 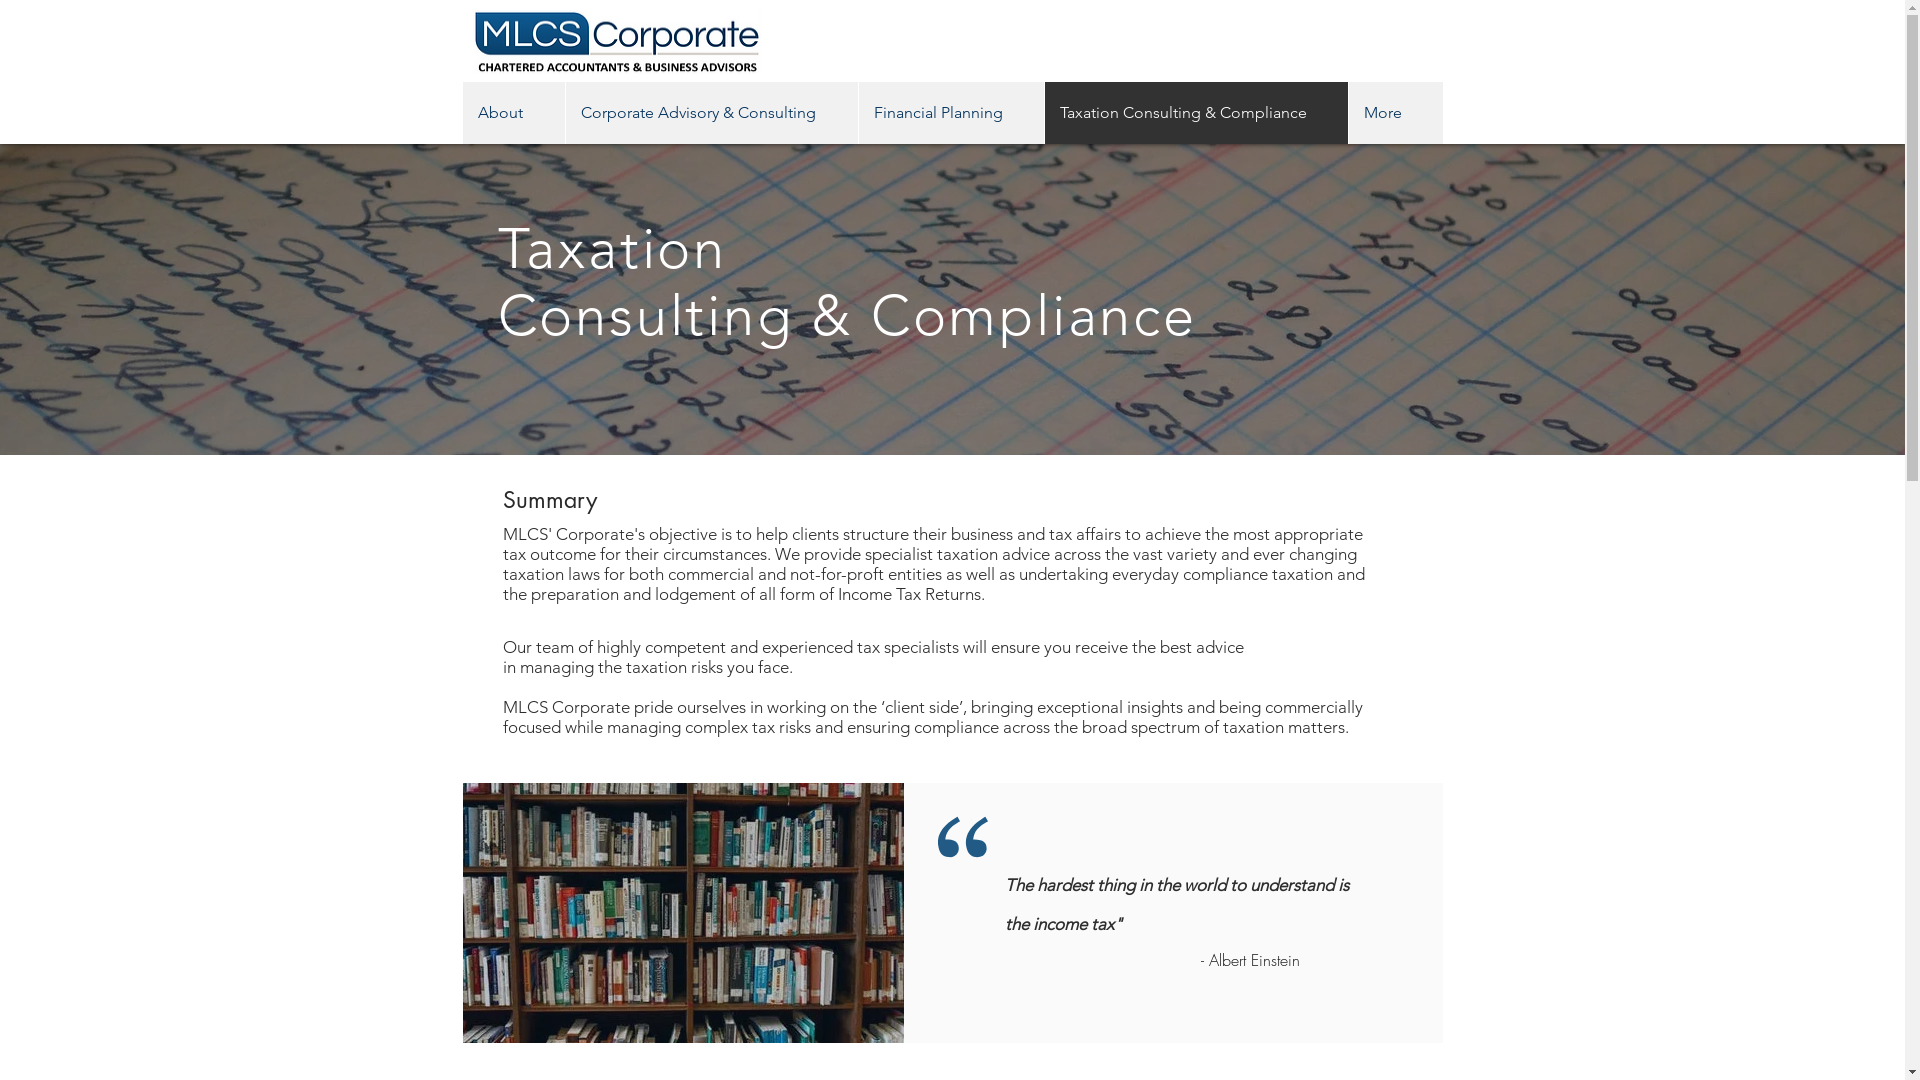 What do you see at coordinates (710, 113) in the screenshot?
I see `Corporate Advisory & Consulting` at bounding box center [710, 113].